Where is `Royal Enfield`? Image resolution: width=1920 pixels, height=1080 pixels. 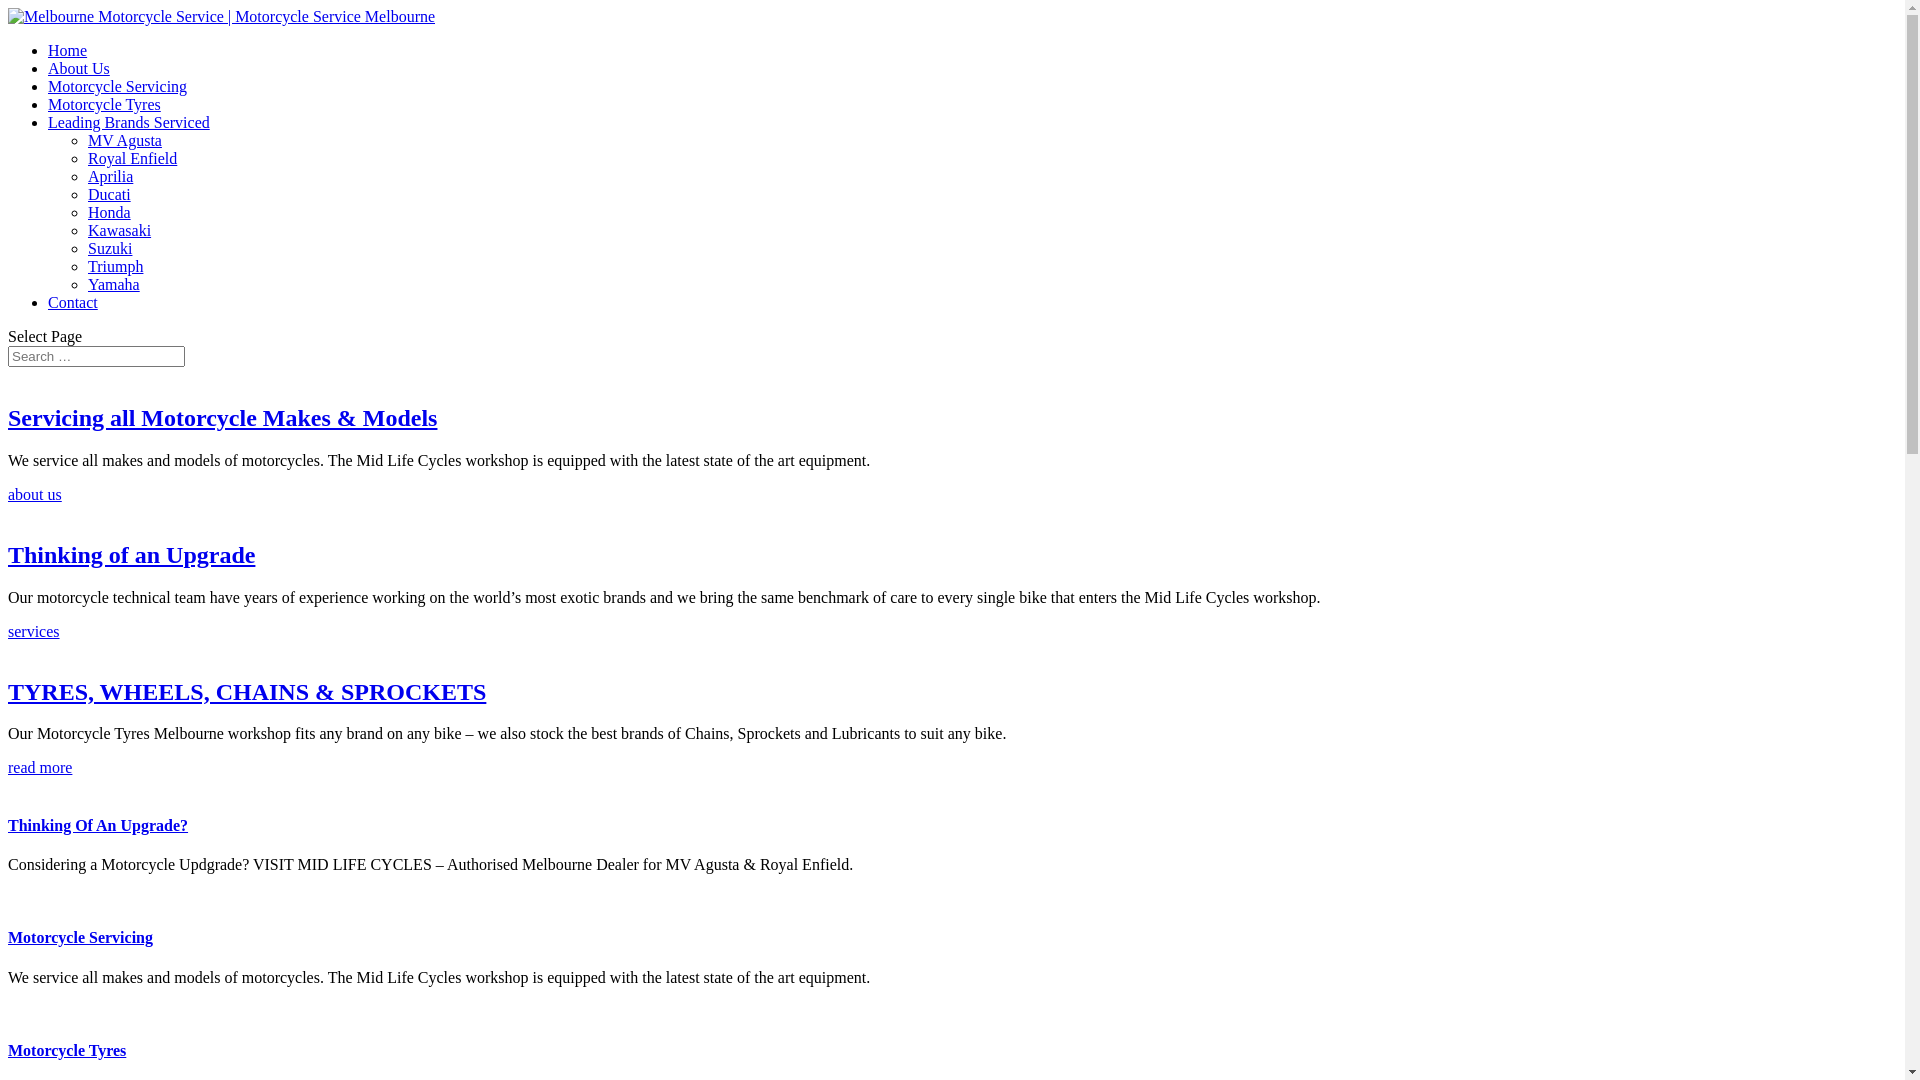 Royal Enfield is located at coordinates (132, 158).